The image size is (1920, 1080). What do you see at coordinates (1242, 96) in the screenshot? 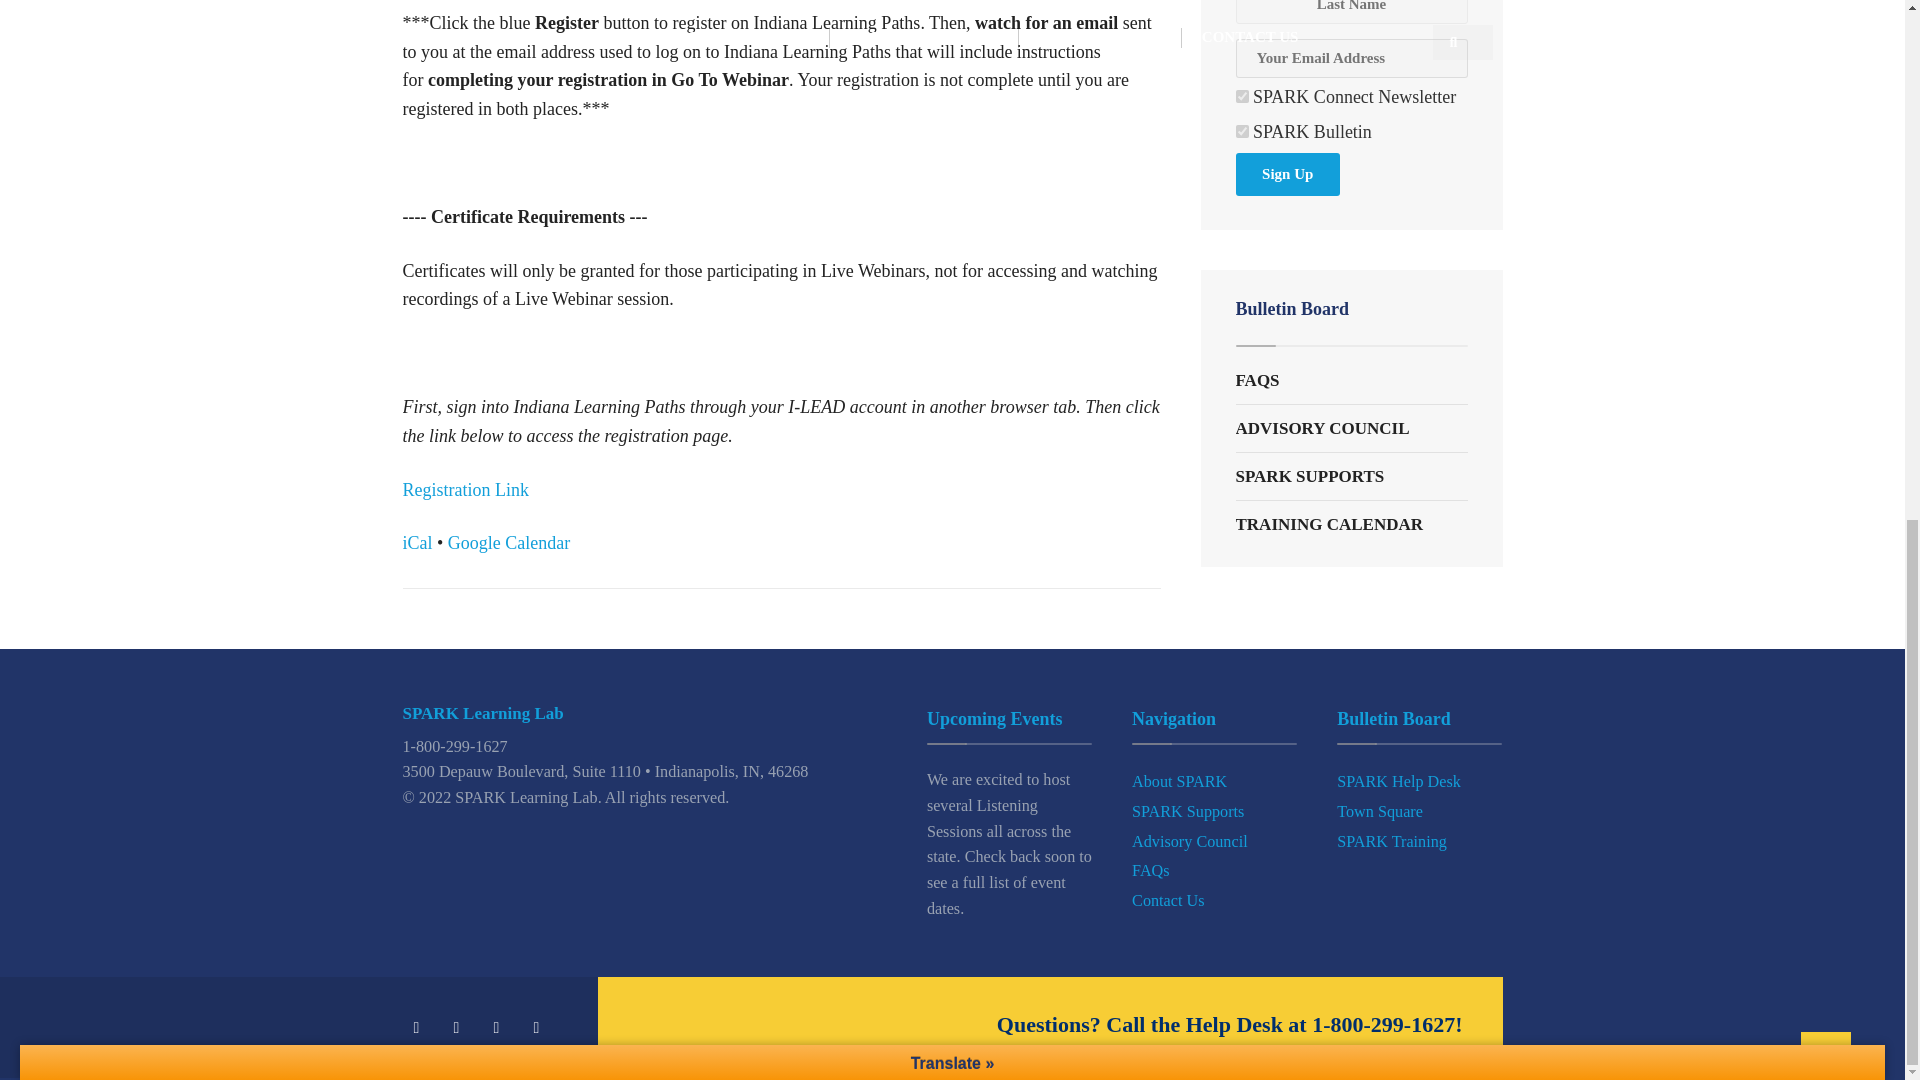
I see `c721991d8d` at bounding box center [1242, 96].